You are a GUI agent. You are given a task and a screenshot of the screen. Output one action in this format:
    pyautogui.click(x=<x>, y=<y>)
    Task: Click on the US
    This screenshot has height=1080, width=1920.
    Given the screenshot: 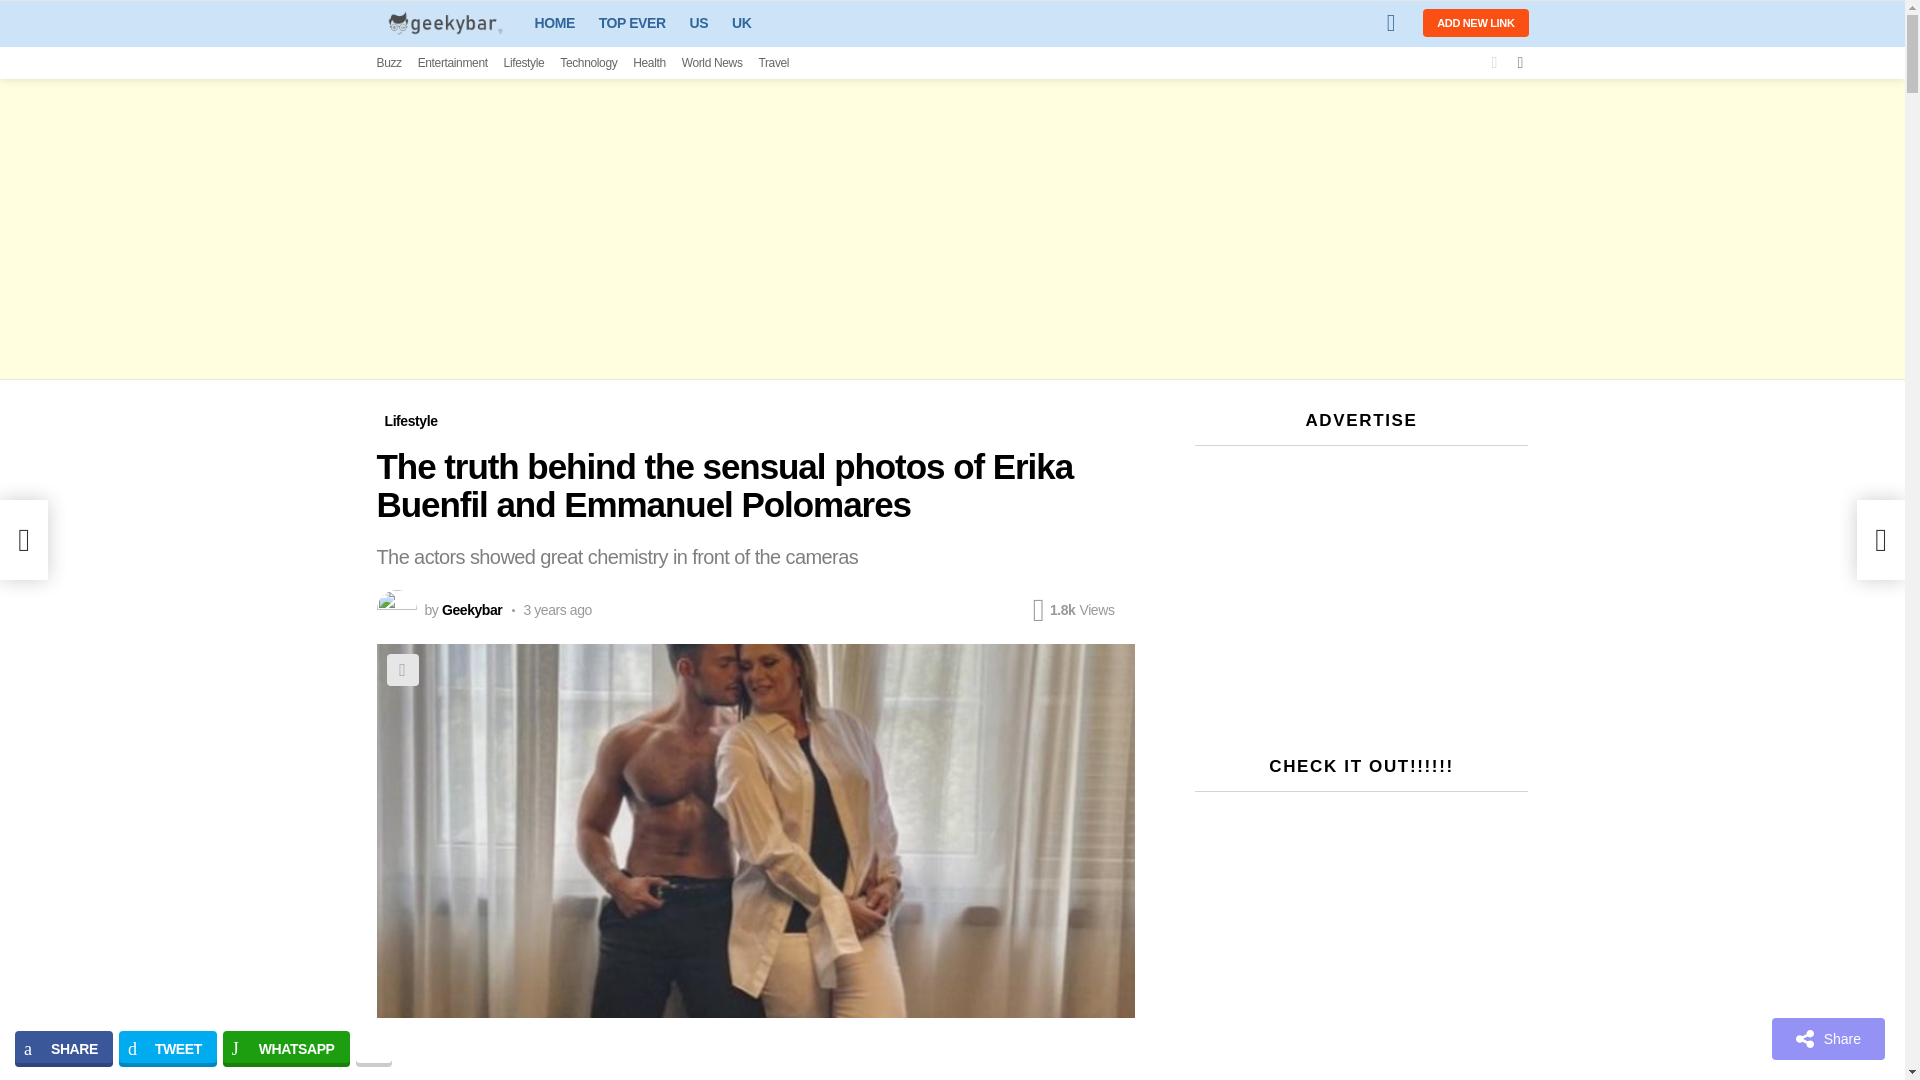 What is the action you would take?
    pyautogui.click(x=698, y=22)
    